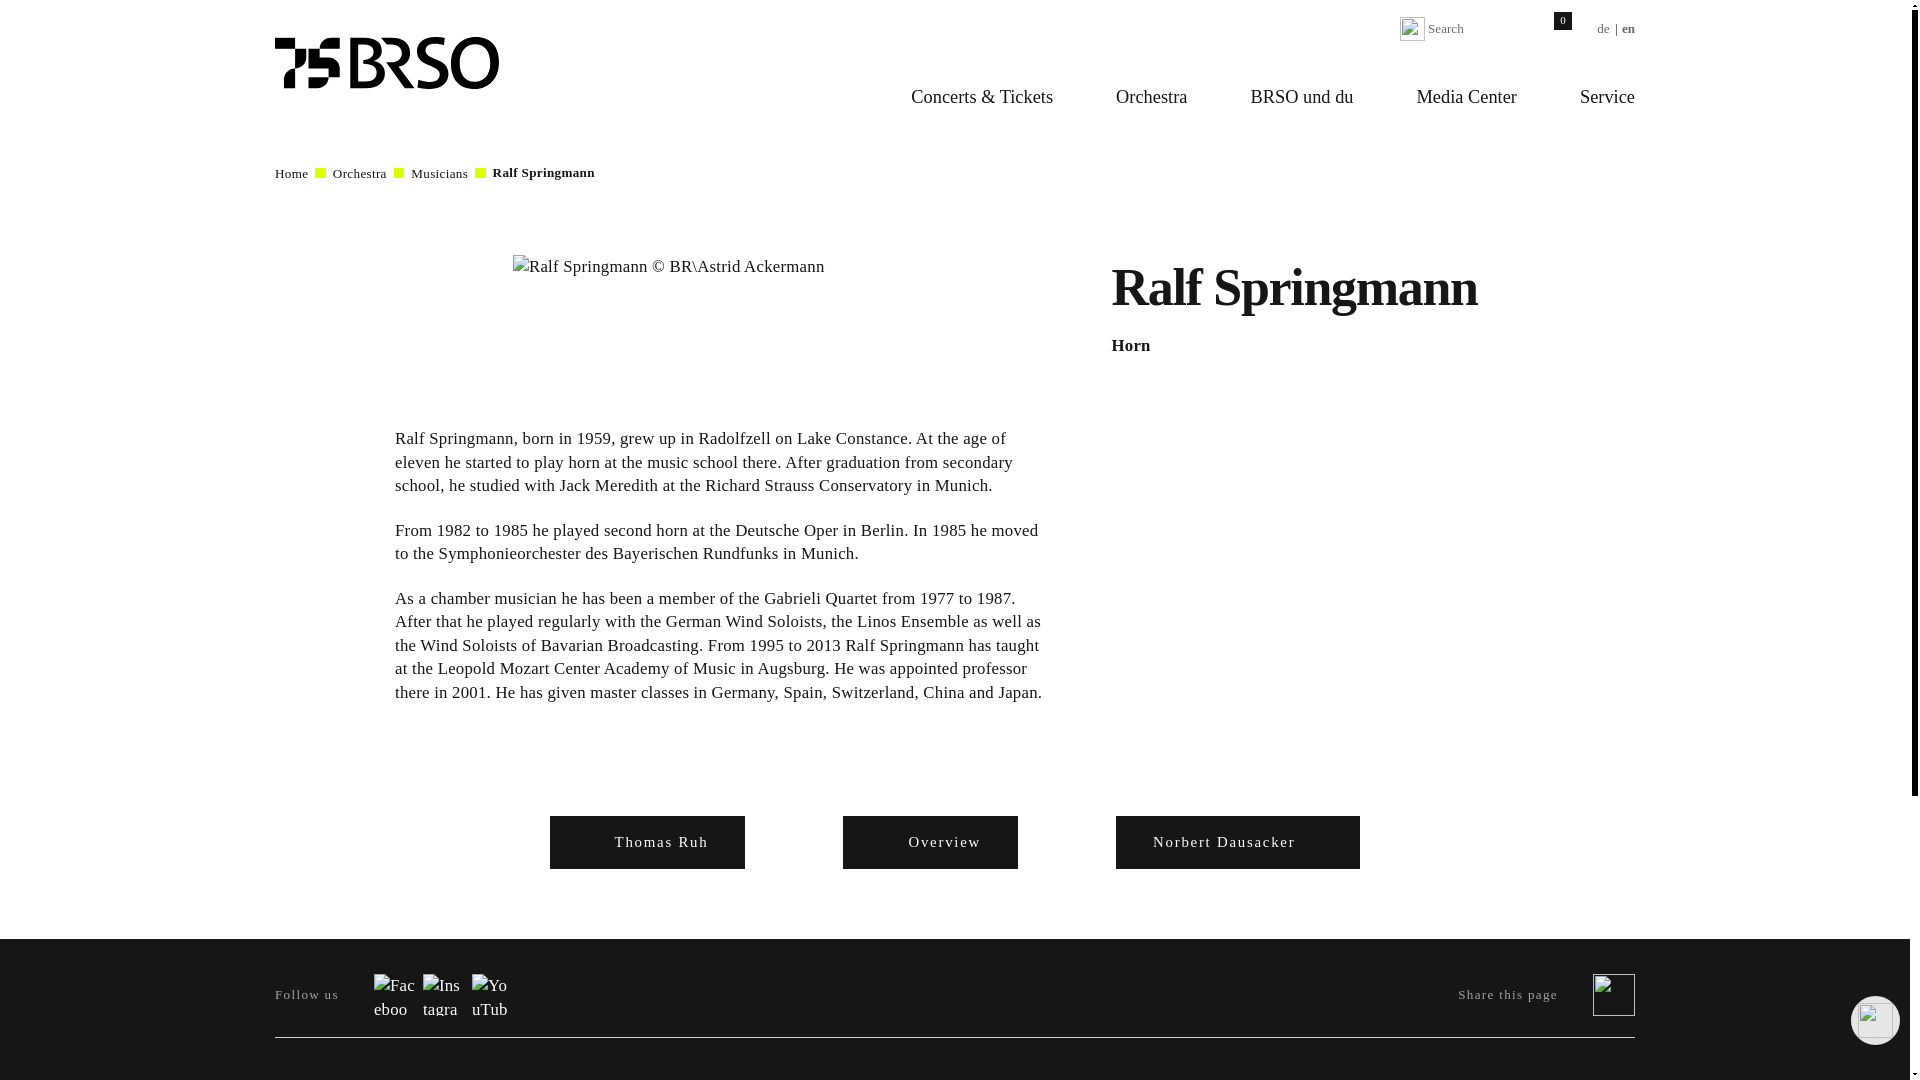 This screenshot has width=1920, height=1080. Describe the element at coordinates (648, 842) in the screenshot. I see `Thomas Ruh` at that location.